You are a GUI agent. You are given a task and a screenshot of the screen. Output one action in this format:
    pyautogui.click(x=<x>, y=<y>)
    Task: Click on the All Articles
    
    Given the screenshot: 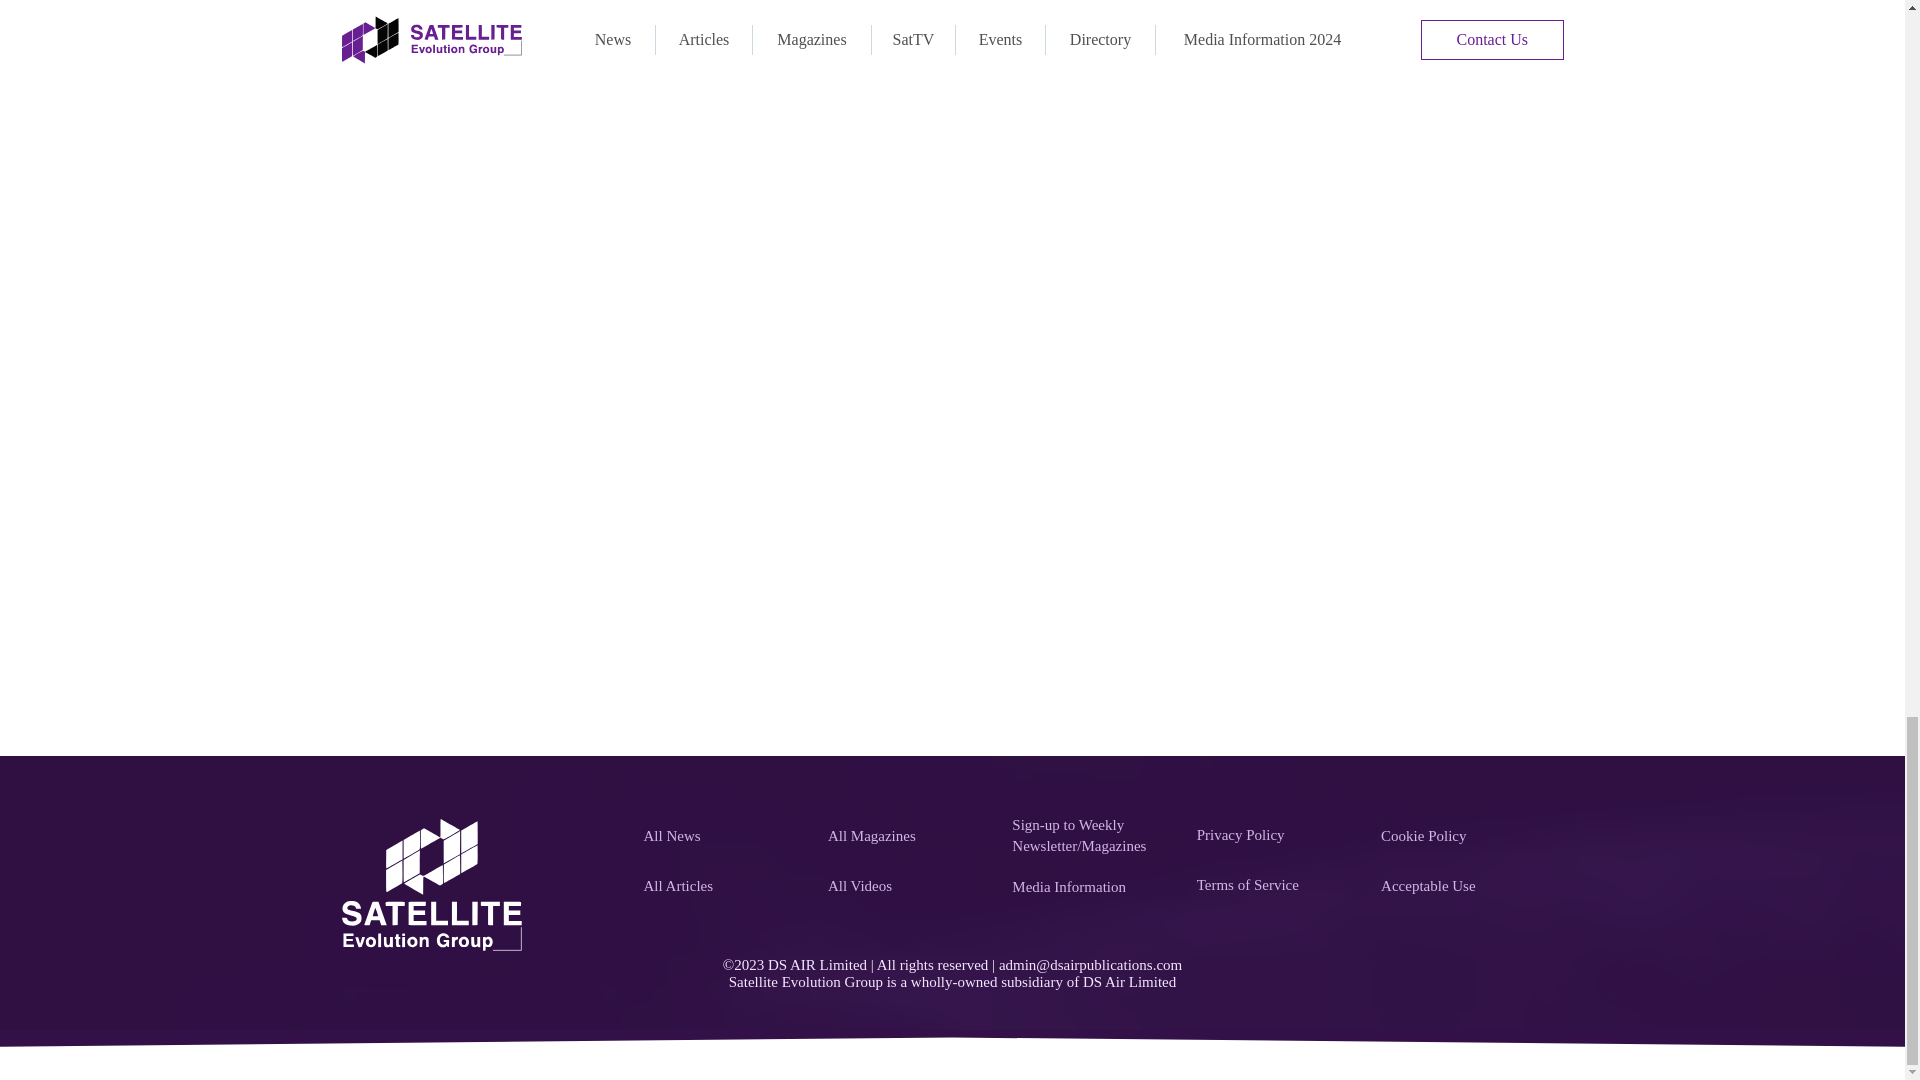 What is the action you would take?
    pyautogui.click(x=724, y=887)
    